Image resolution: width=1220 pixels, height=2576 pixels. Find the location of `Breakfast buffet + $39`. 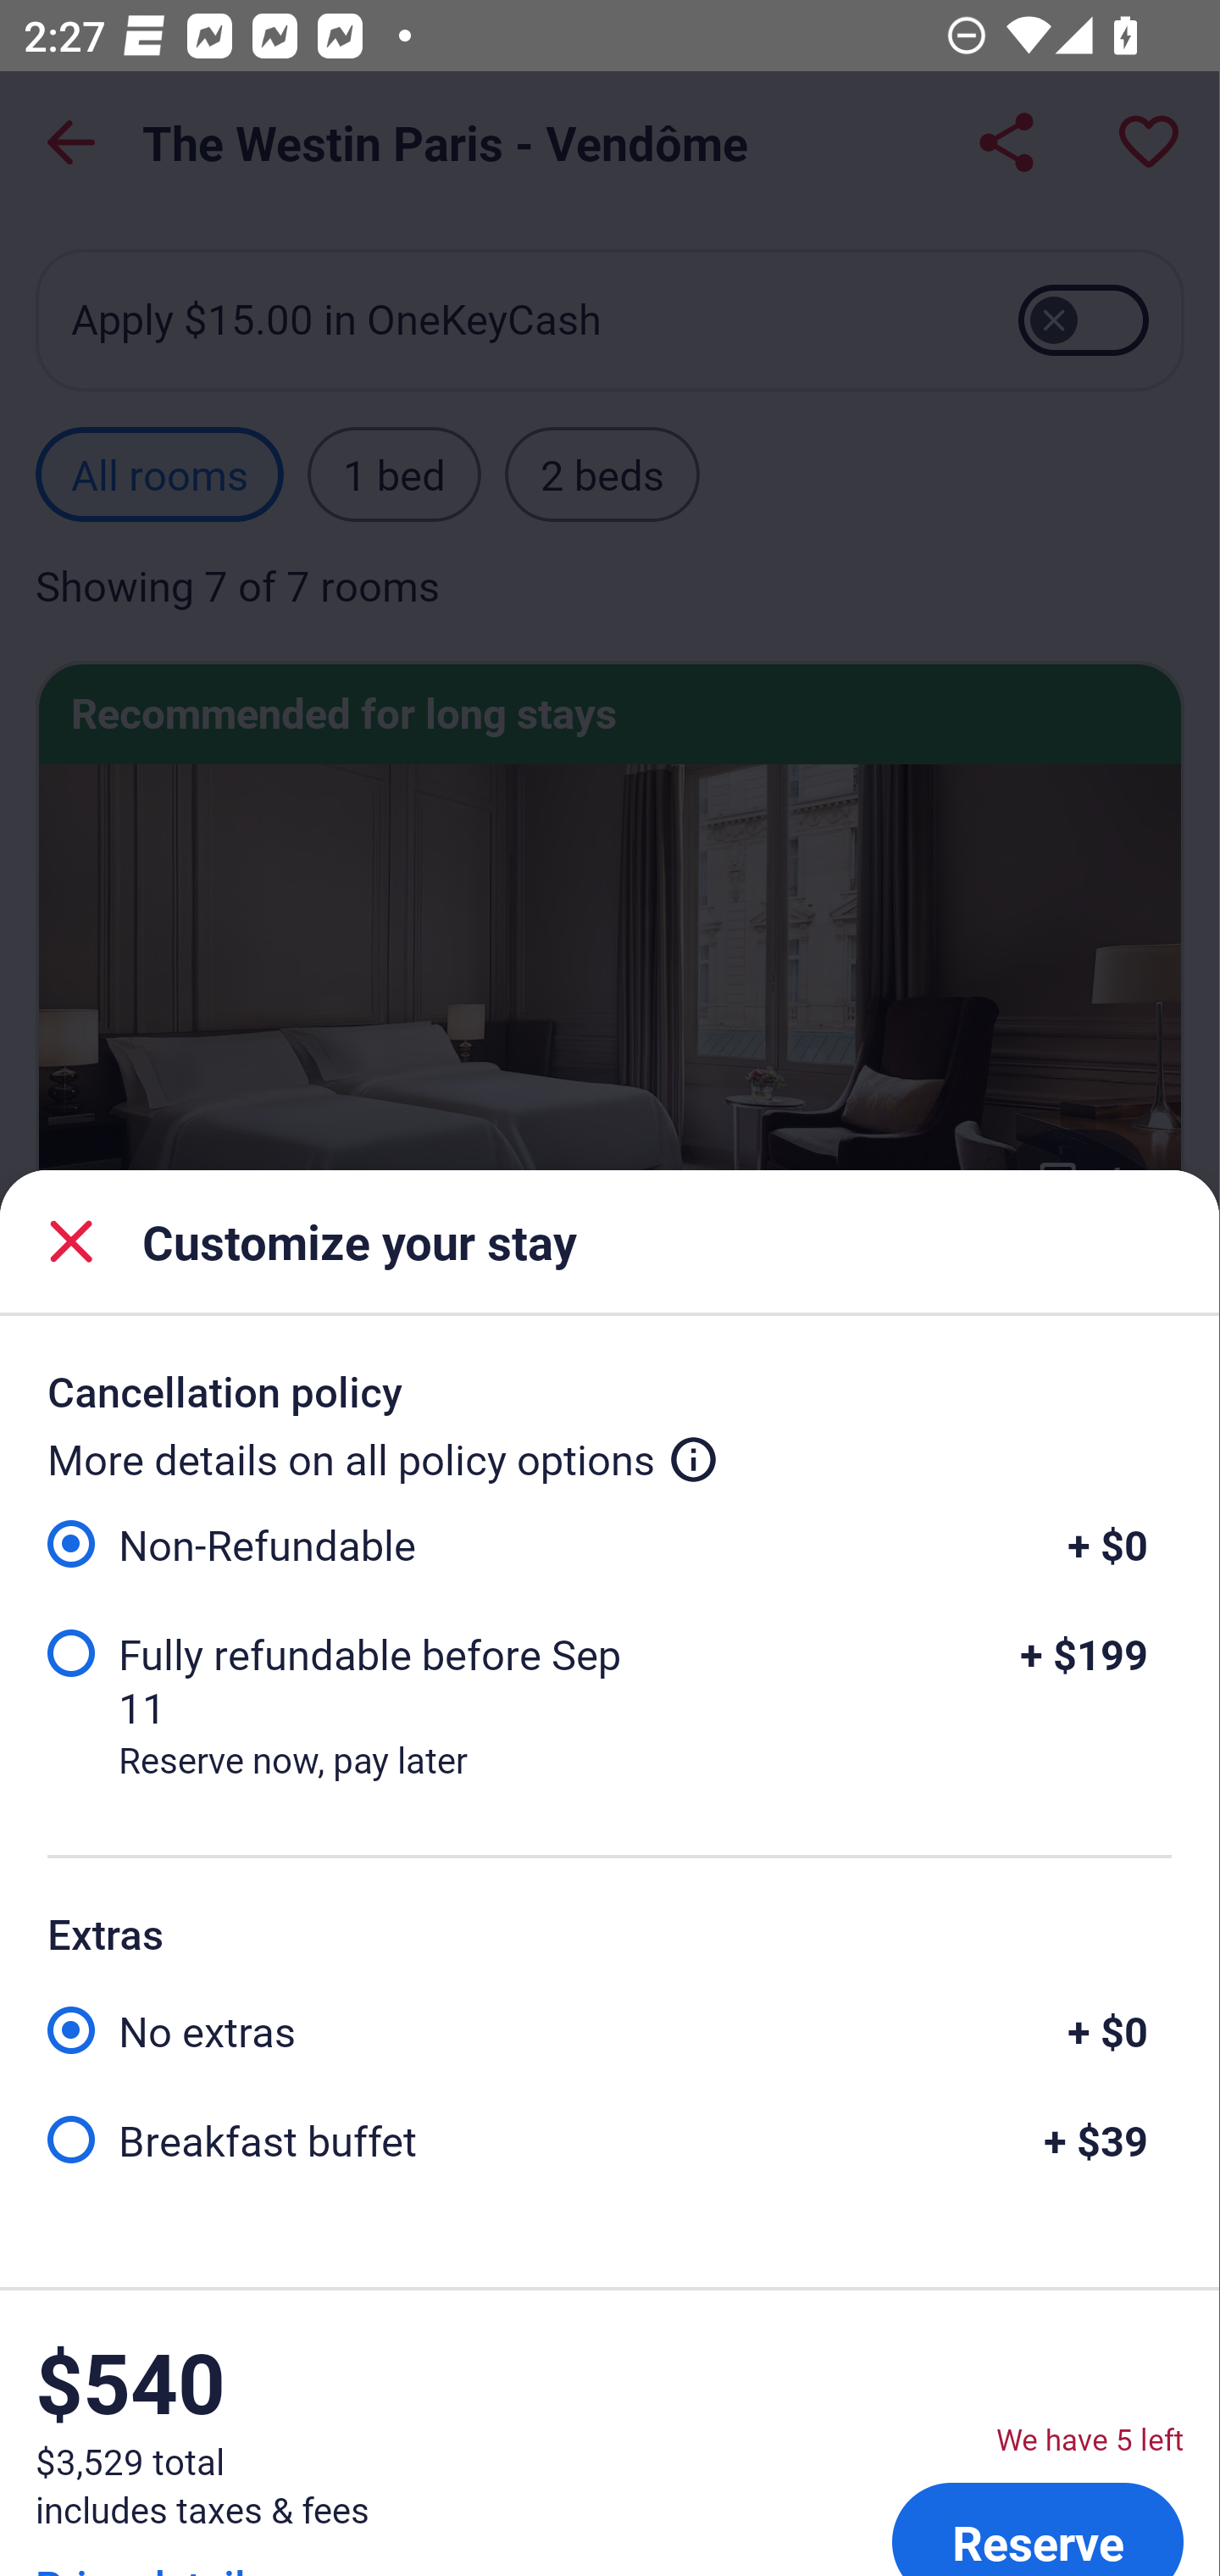

Breakfast buffet + $39 is located at coordinates (609, 2138).